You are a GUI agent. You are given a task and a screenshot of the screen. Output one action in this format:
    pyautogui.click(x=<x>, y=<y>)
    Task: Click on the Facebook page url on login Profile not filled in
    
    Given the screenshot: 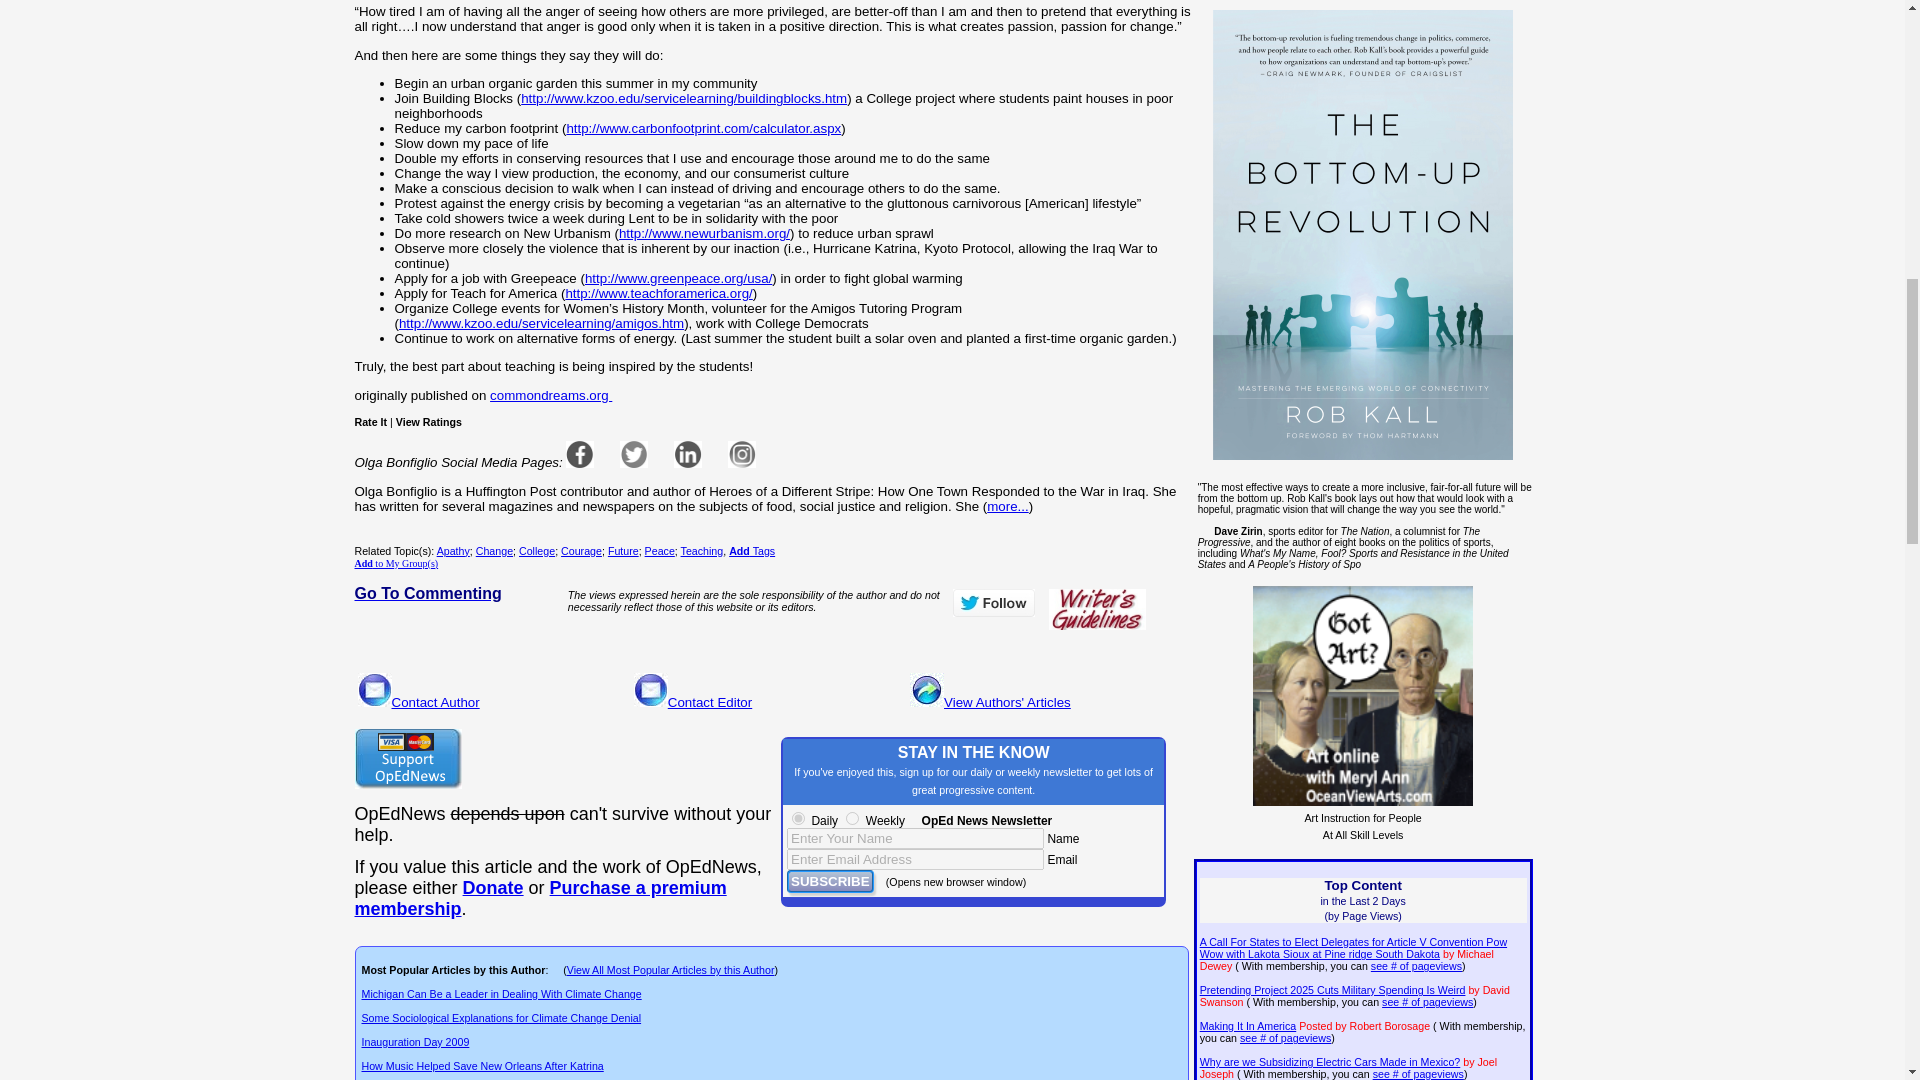 What is the action you would take?
    pyautogui.click(x=580, y=453)
    